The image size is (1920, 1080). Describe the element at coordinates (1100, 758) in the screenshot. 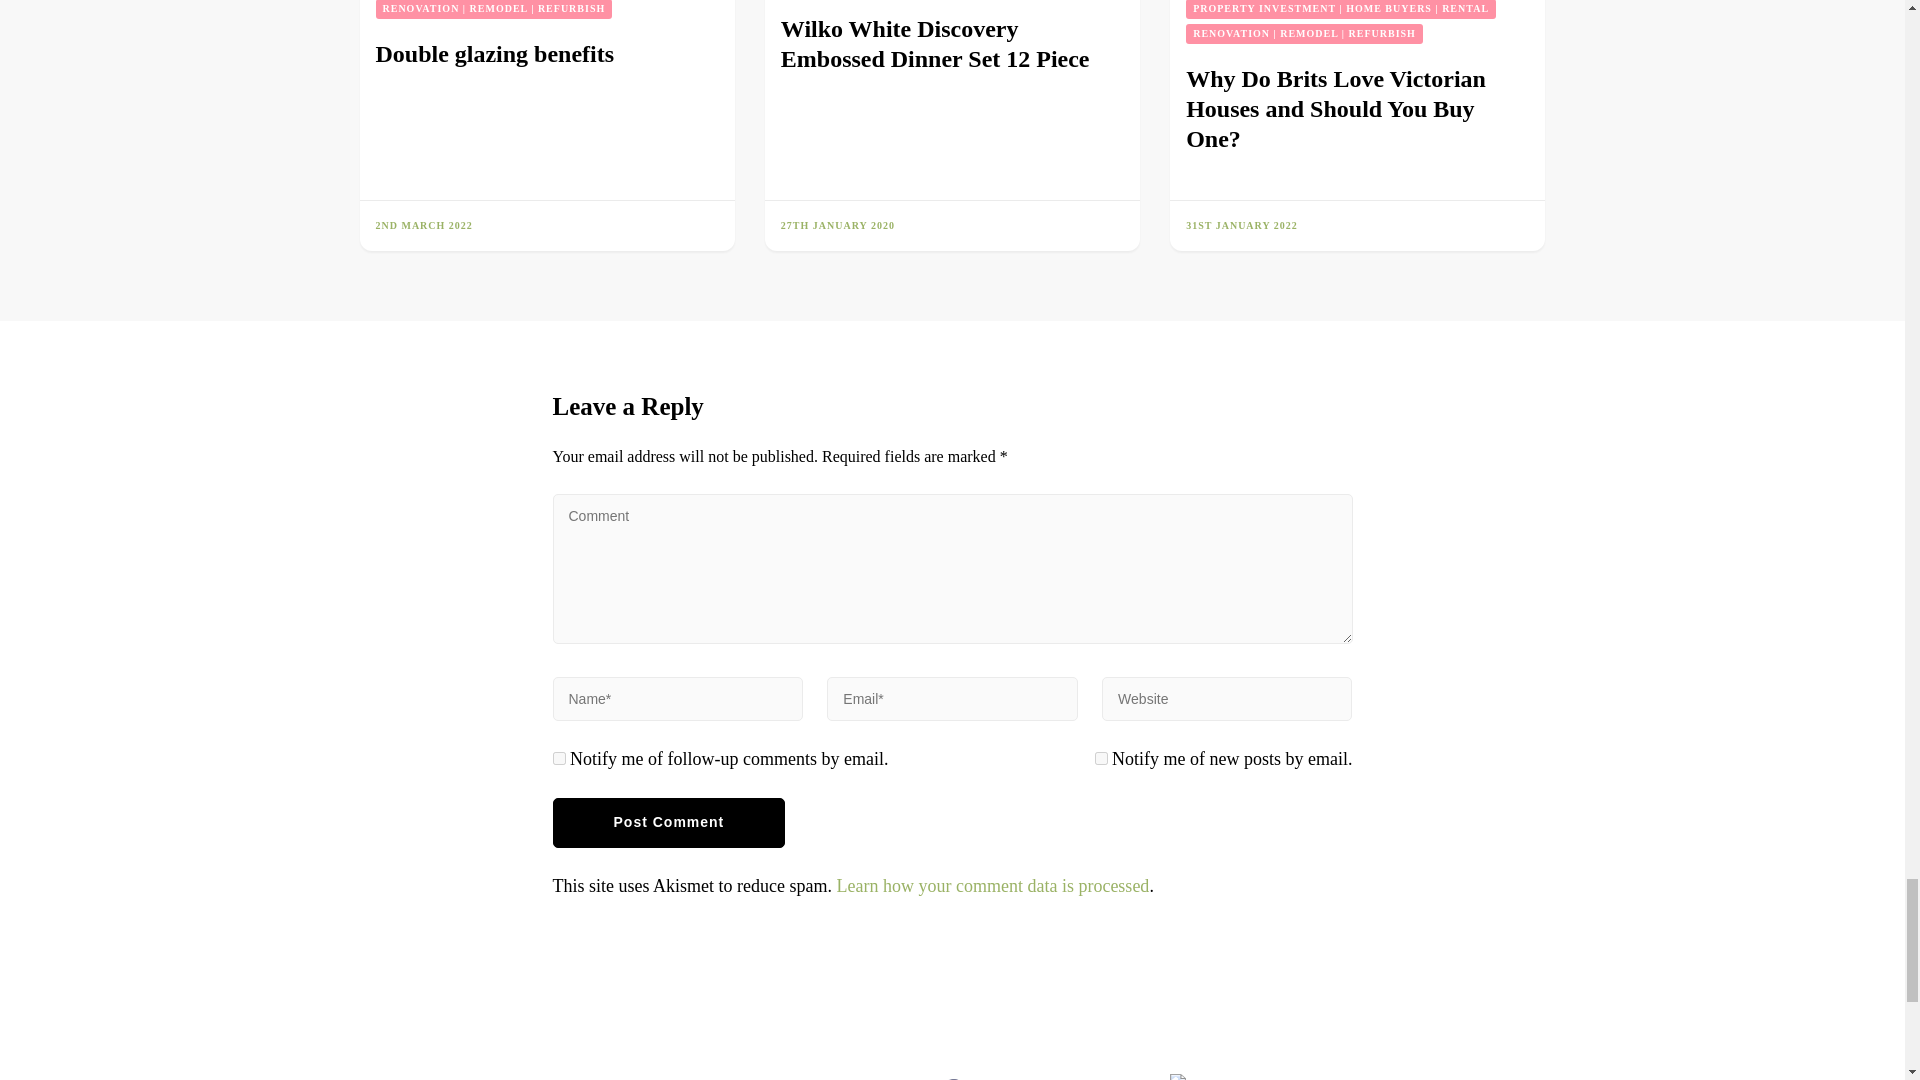

I see `subscribe` at that location.